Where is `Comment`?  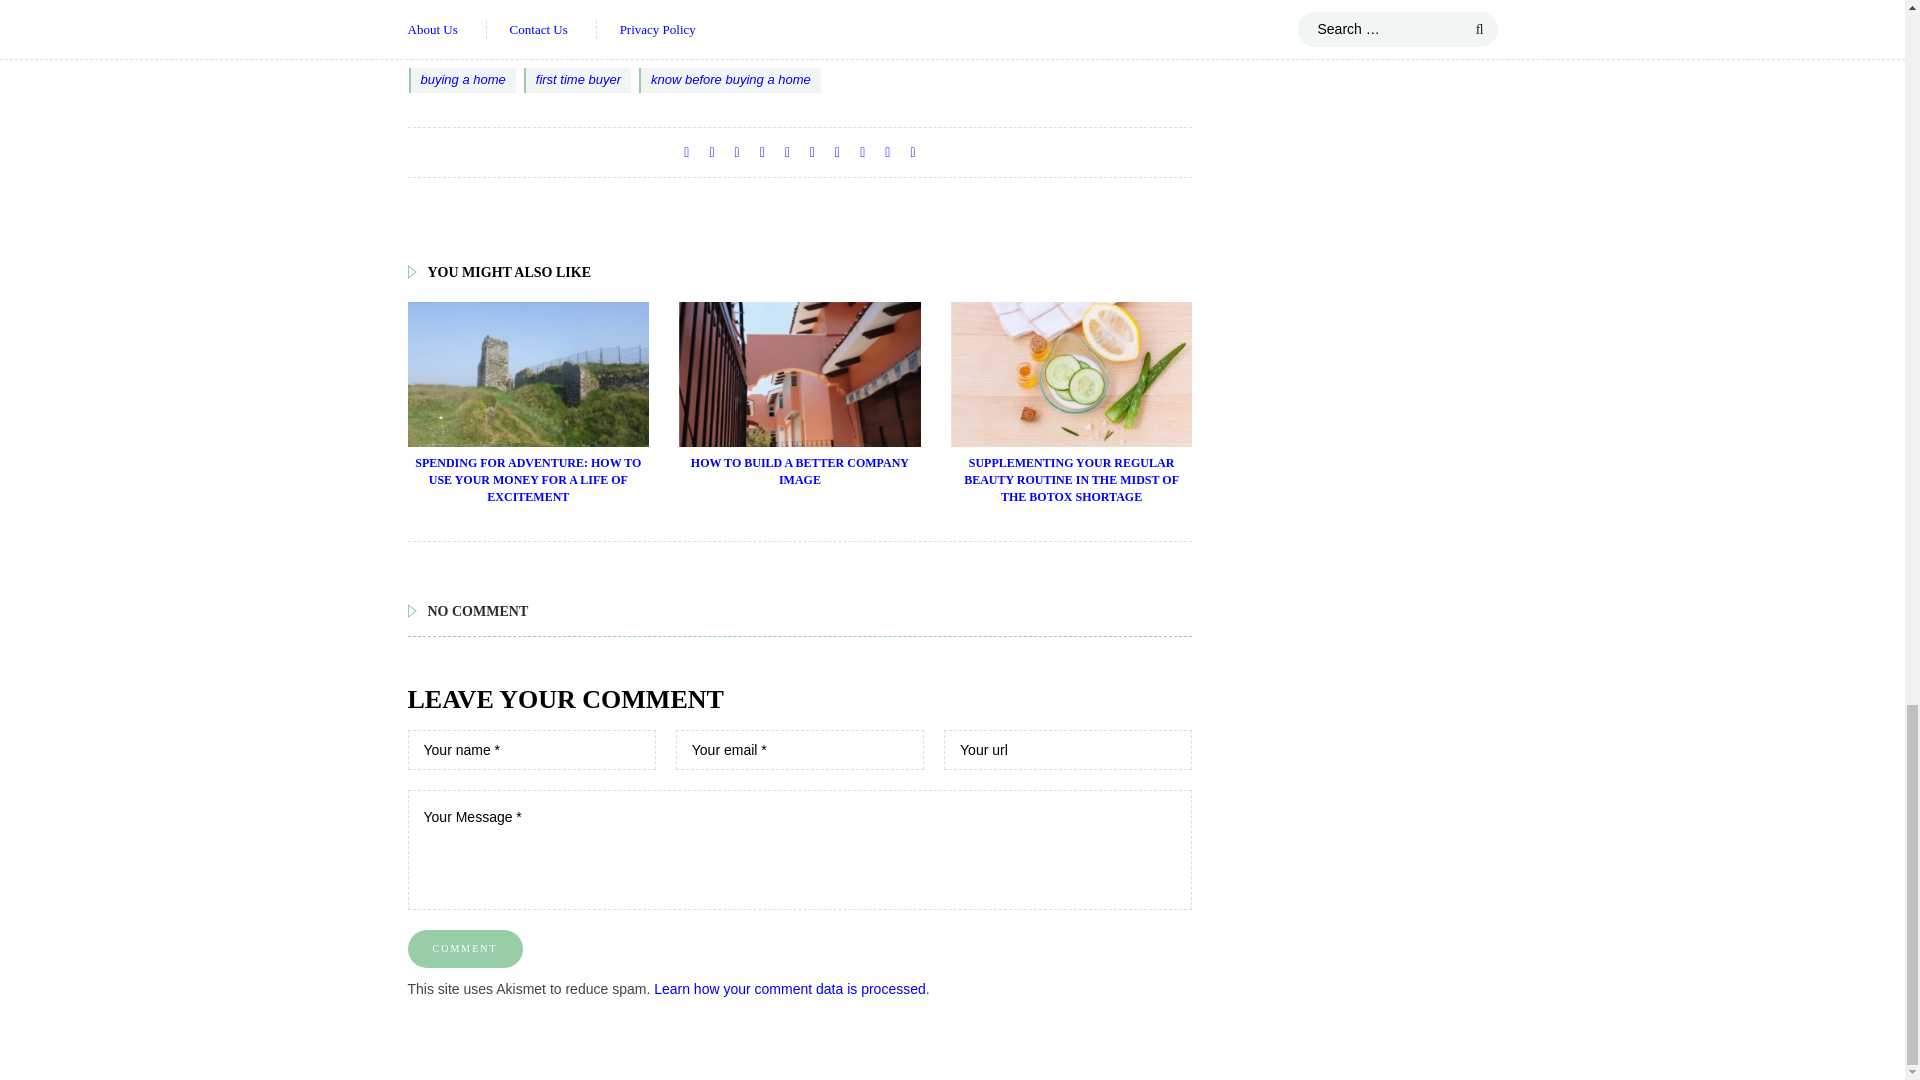
Comment is located at coordinates (464, 948).